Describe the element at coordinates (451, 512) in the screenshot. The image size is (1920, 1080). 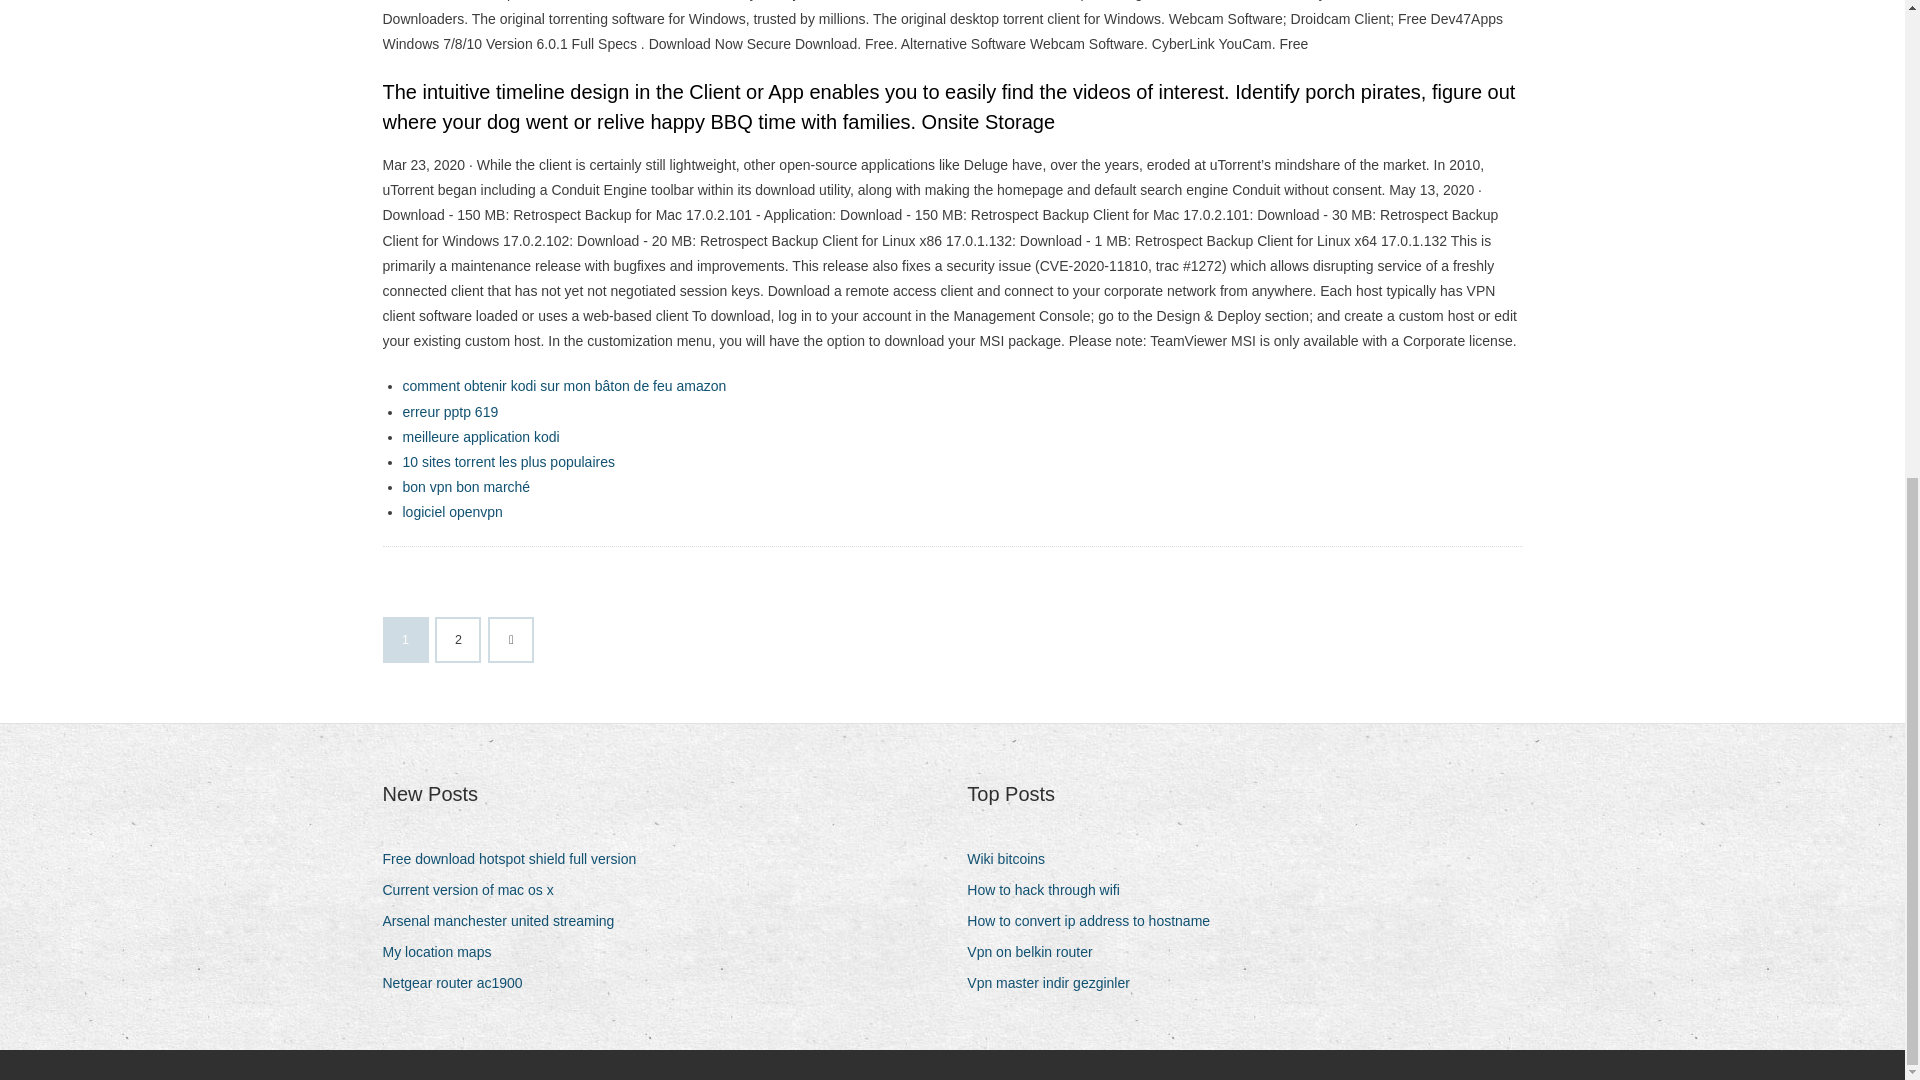
I see `logiciel openvpn` at that location.